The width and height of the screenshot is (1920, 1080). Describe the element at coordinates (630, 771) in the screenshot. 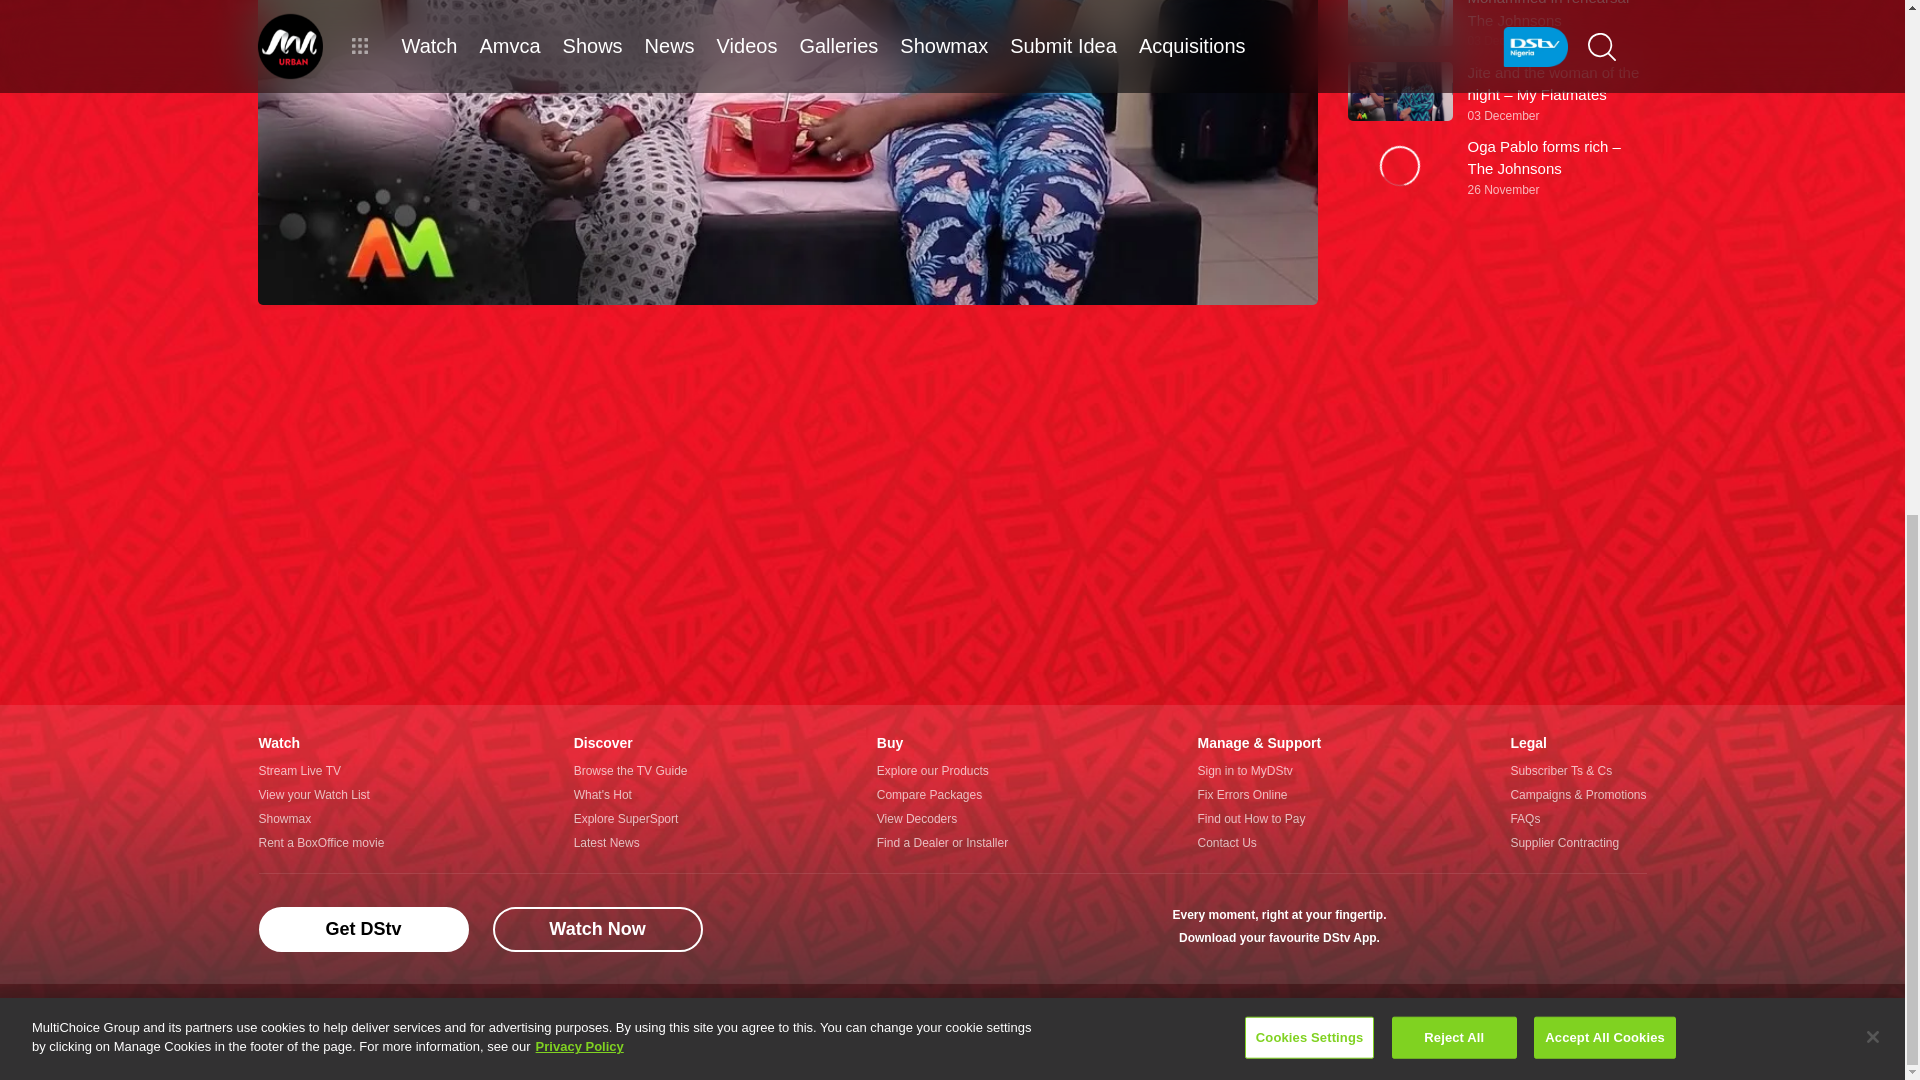

I see `Browse the TV Guide` at that location.